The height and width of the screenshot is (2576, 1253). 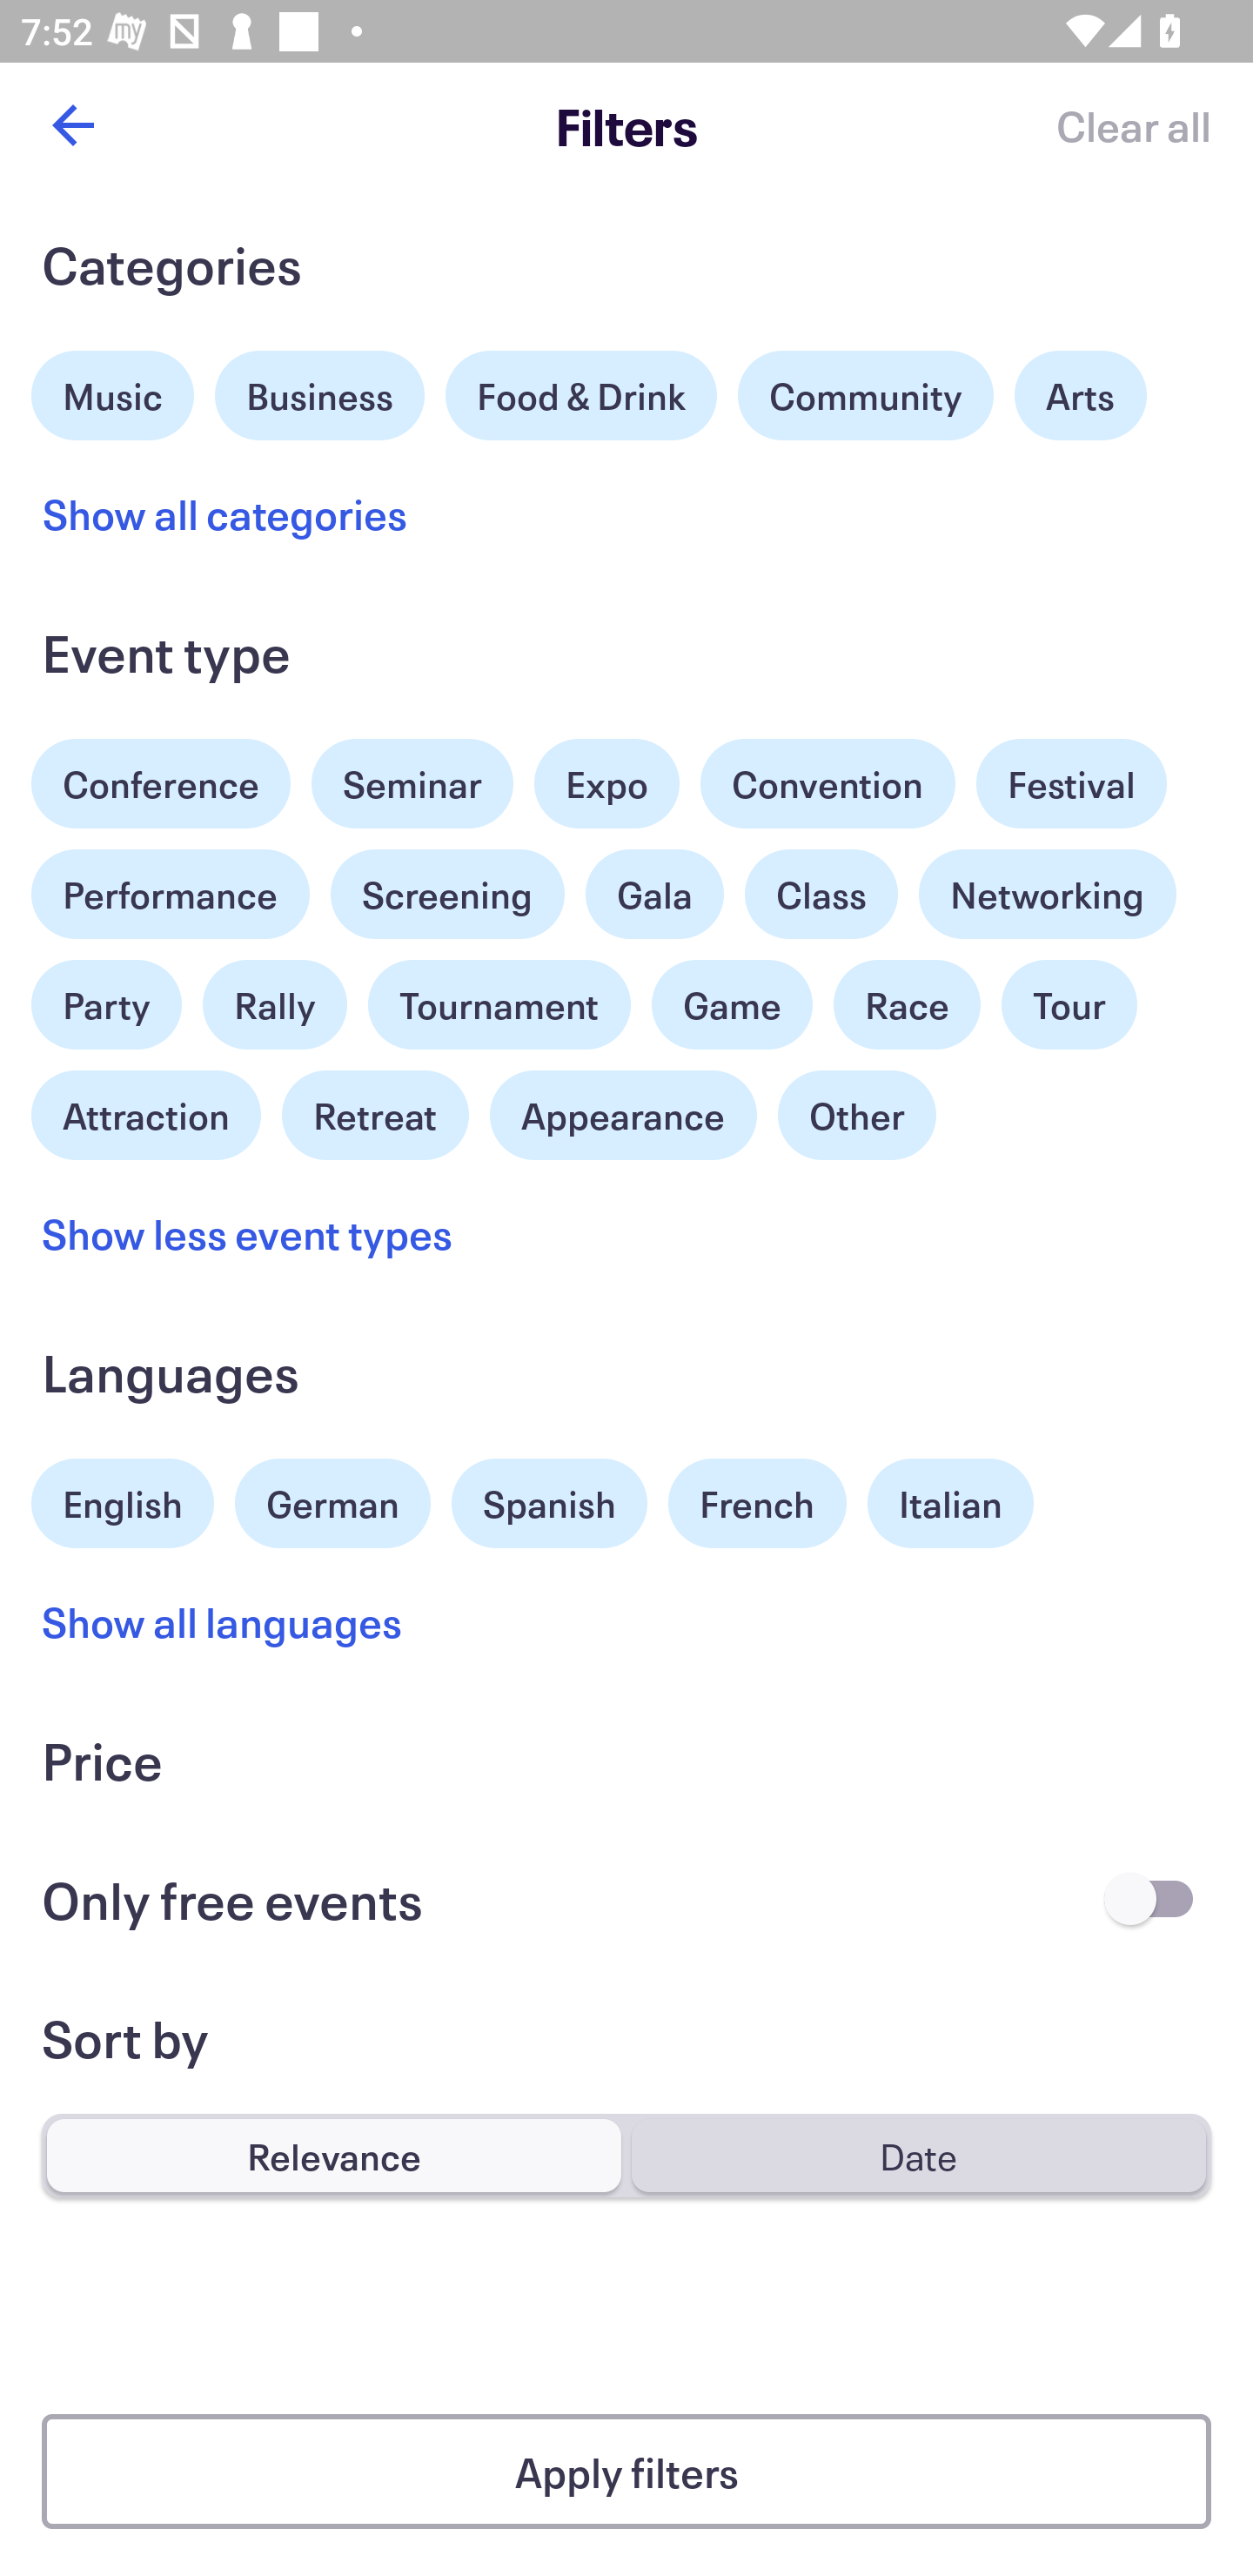 I want to click on Business, so click(x=320, y=392).